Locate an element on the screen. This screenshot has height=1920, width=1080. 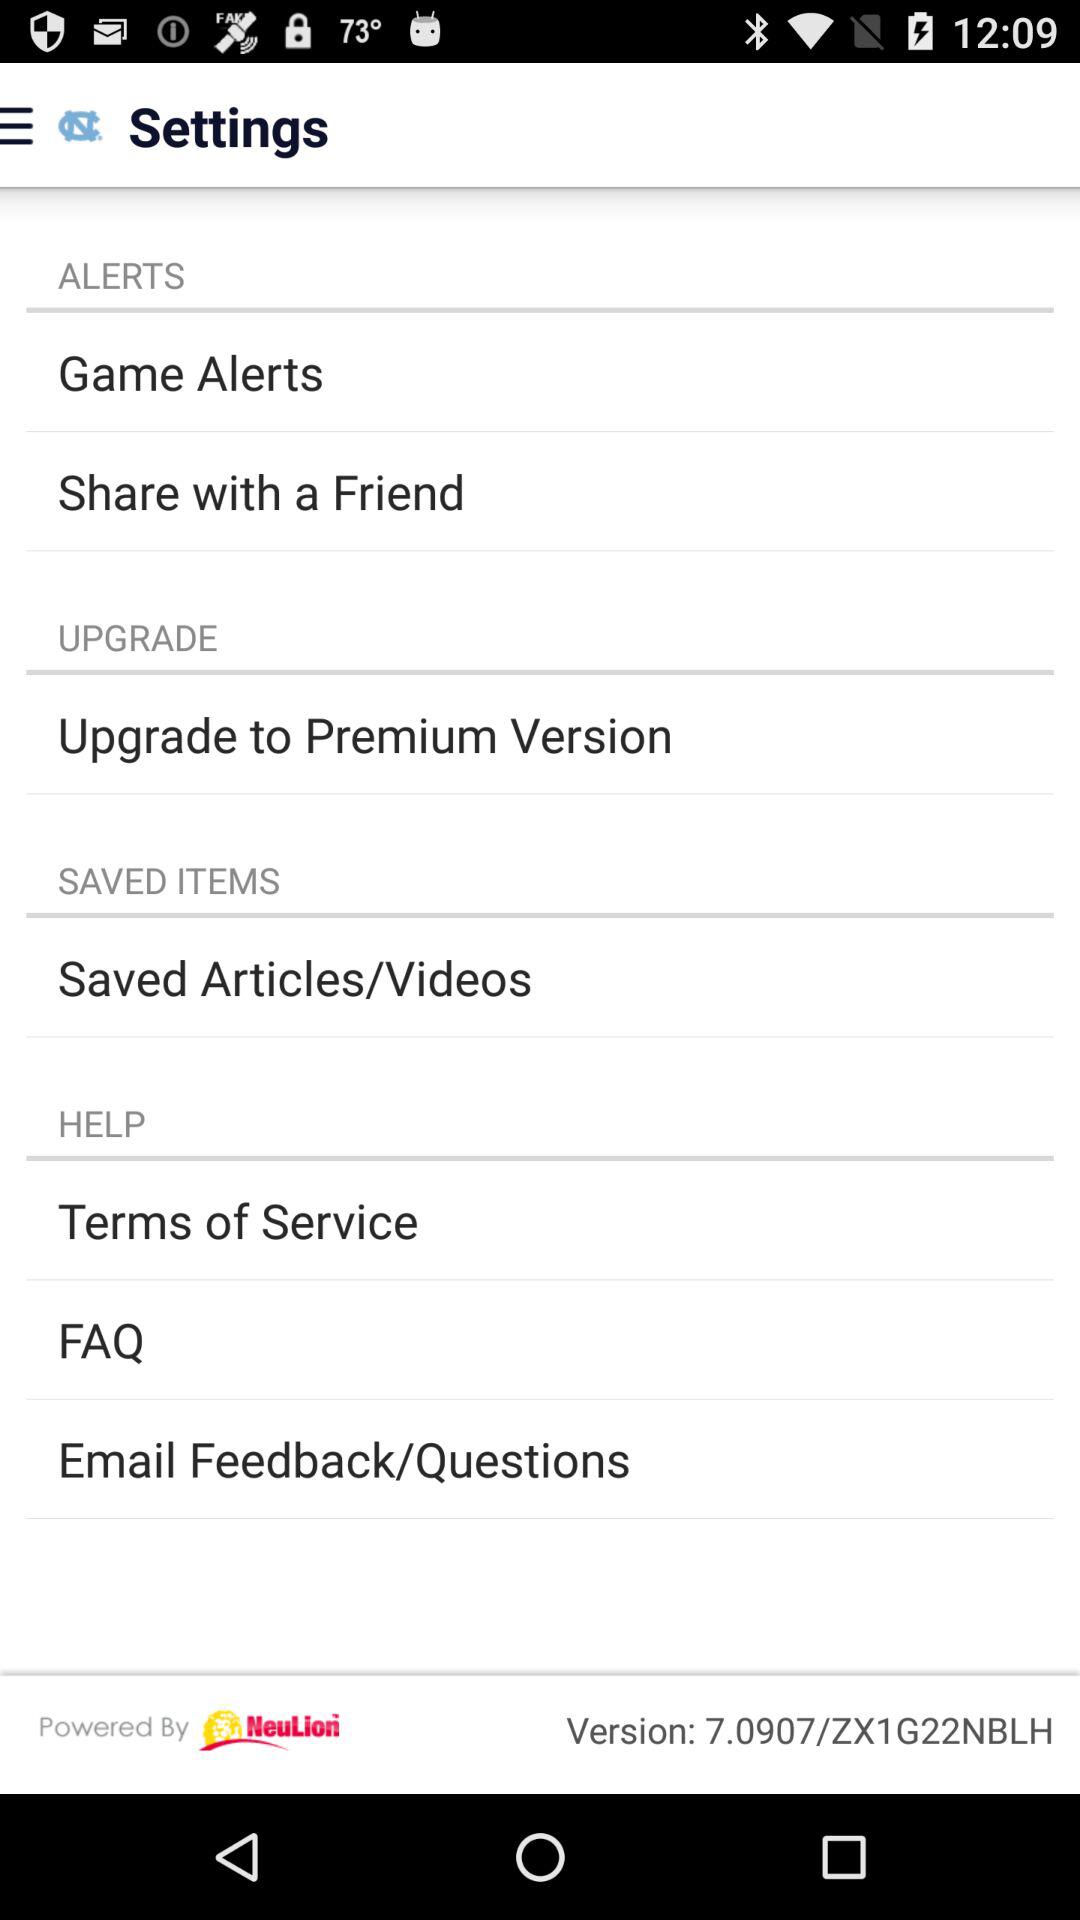
turn on faq item is located at coordinates (540, 1339).